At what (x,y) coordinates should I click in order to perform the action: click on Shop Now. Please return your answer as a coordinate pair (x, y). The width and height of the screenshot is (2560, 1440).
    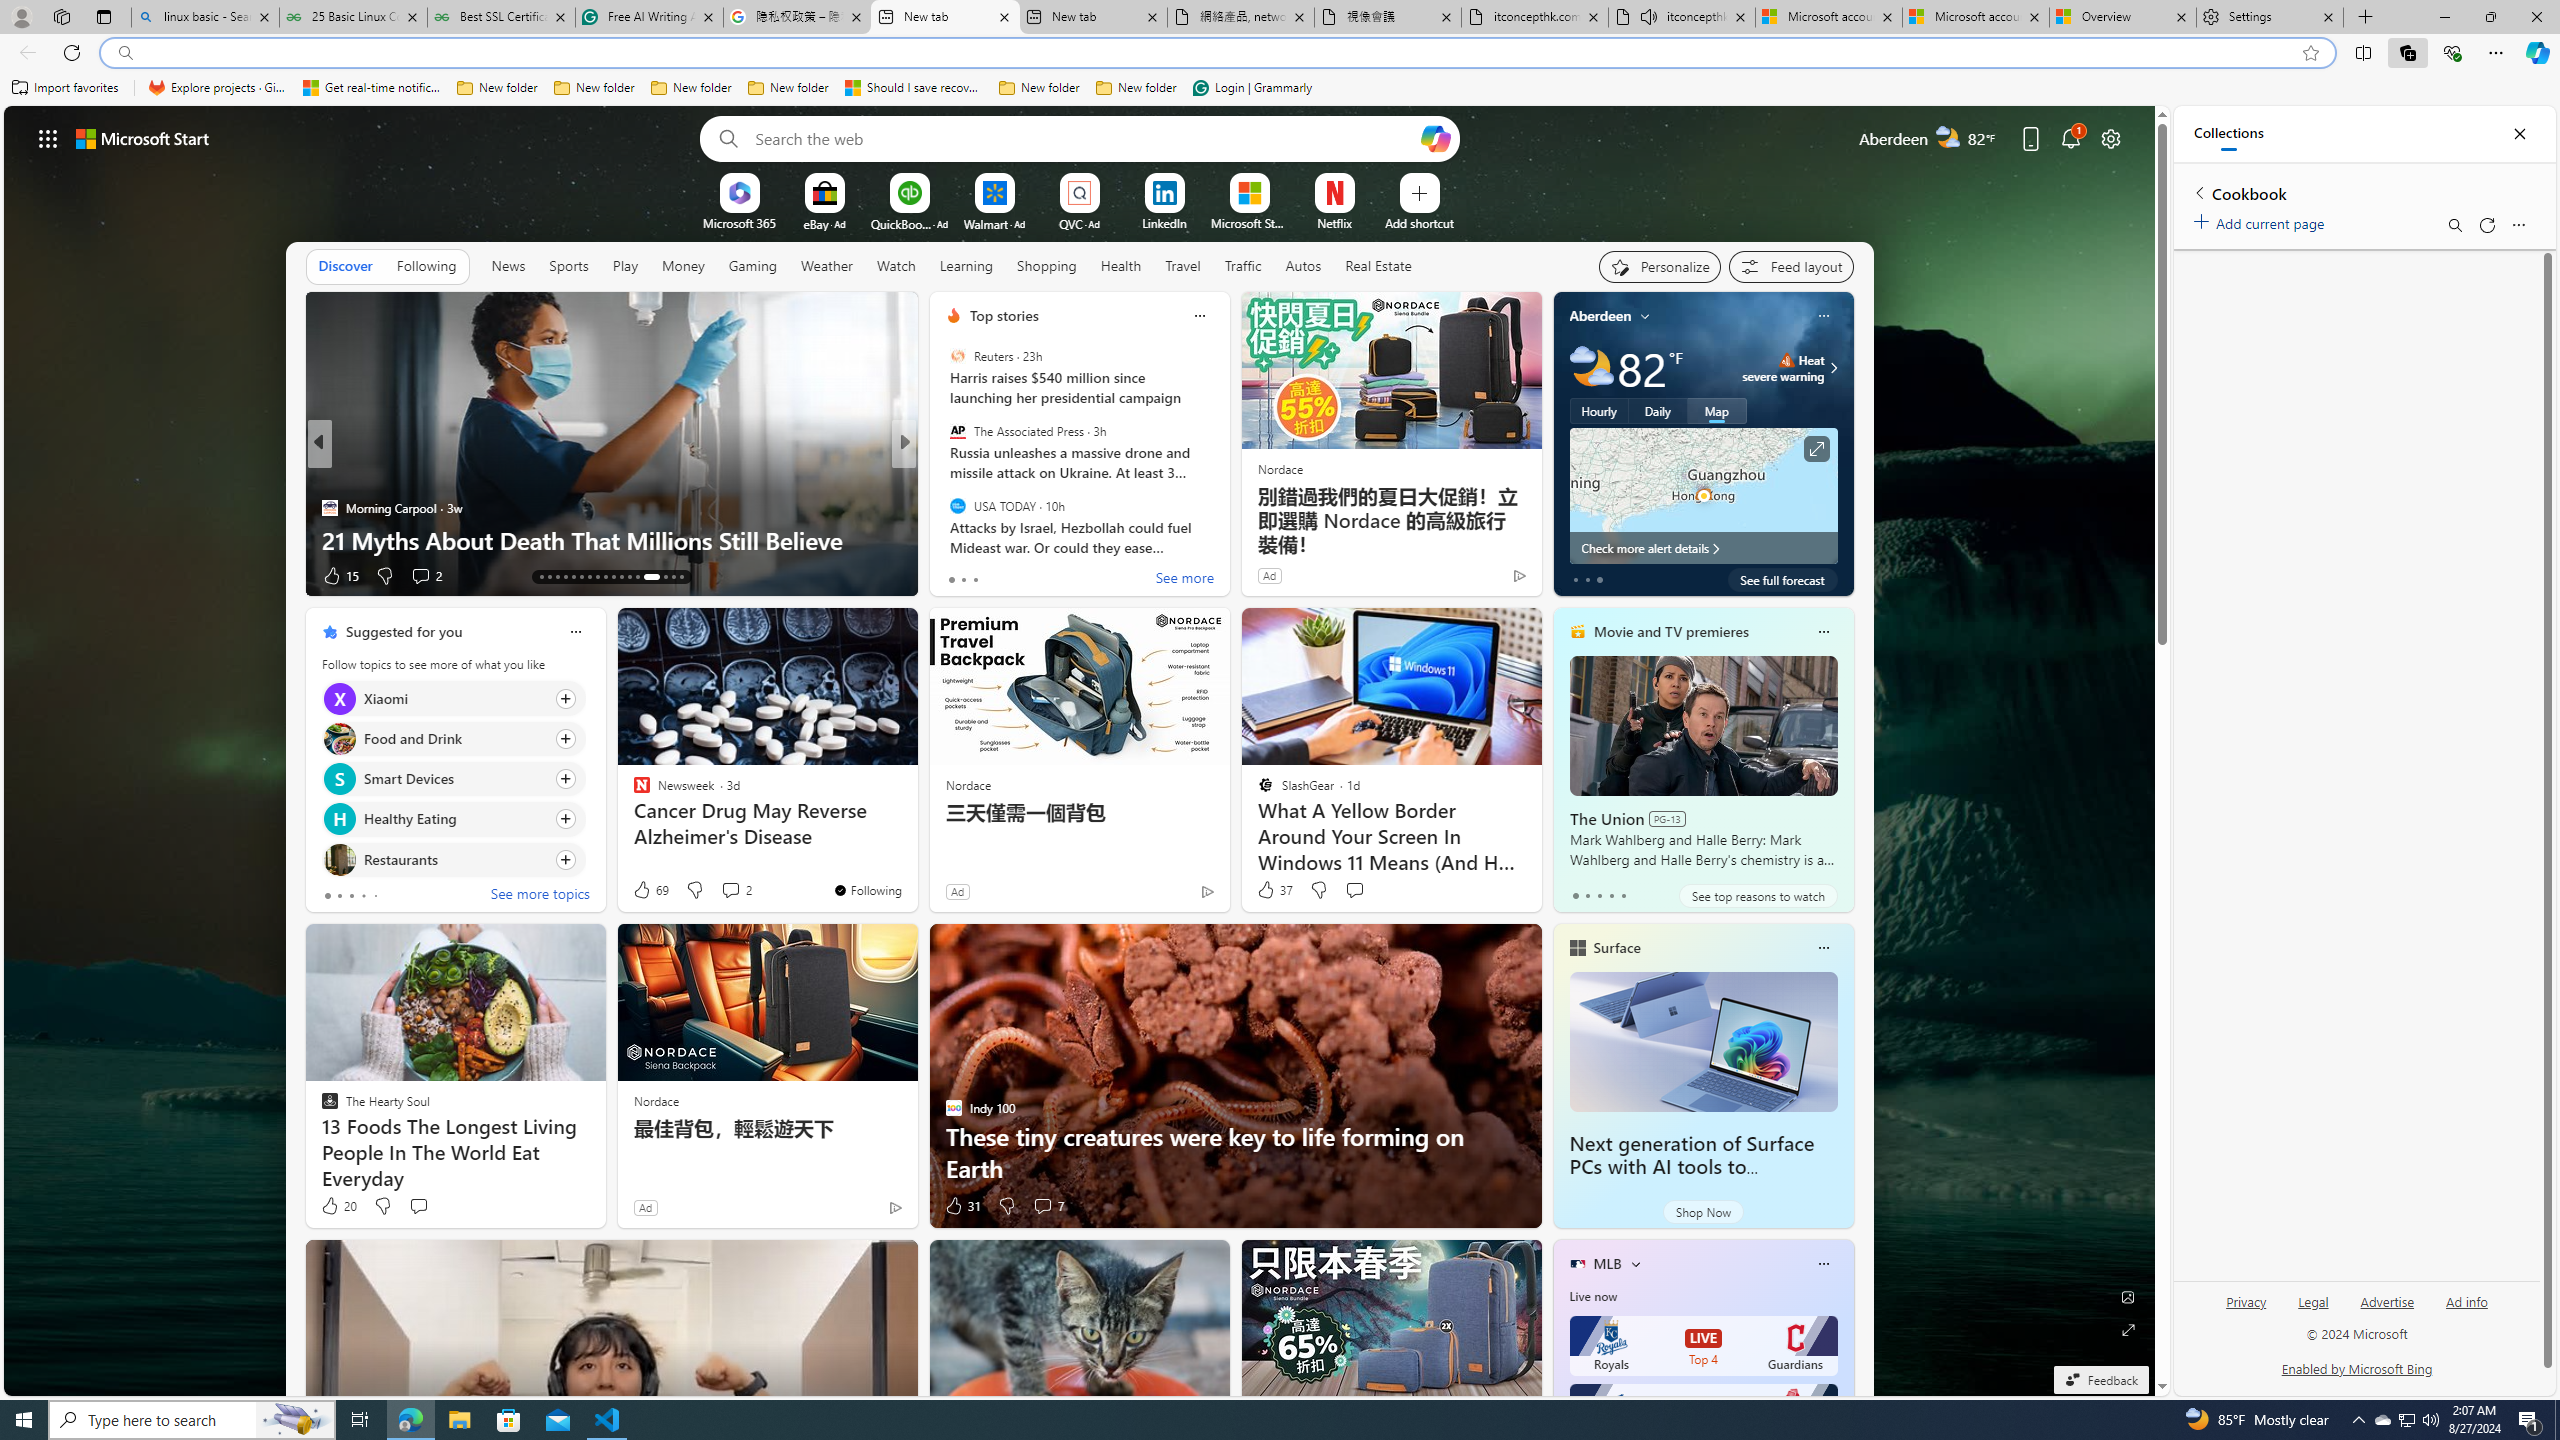
    Looking at the image, I should click on (1703, 1212).